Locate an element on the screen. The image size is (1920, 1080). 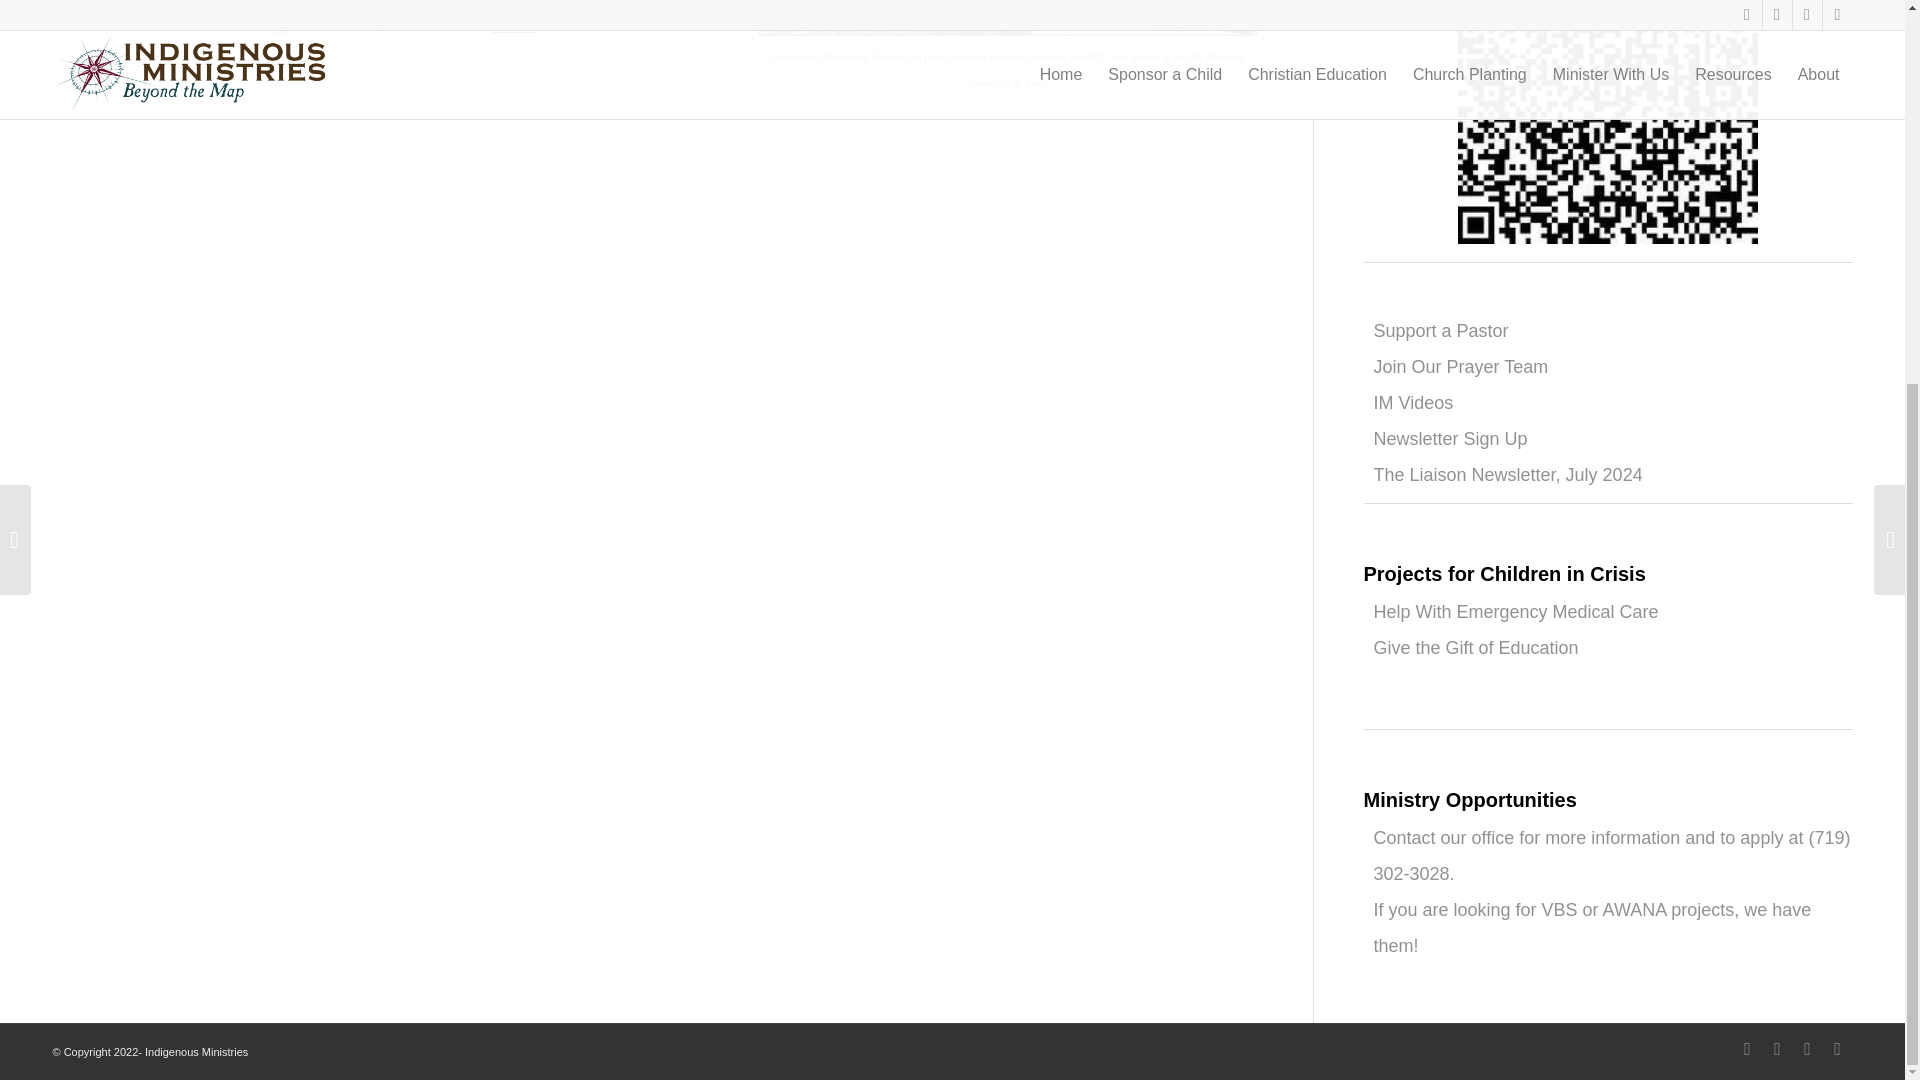
Help With Emergency Medical Care is located at coordinates (1516, 612).